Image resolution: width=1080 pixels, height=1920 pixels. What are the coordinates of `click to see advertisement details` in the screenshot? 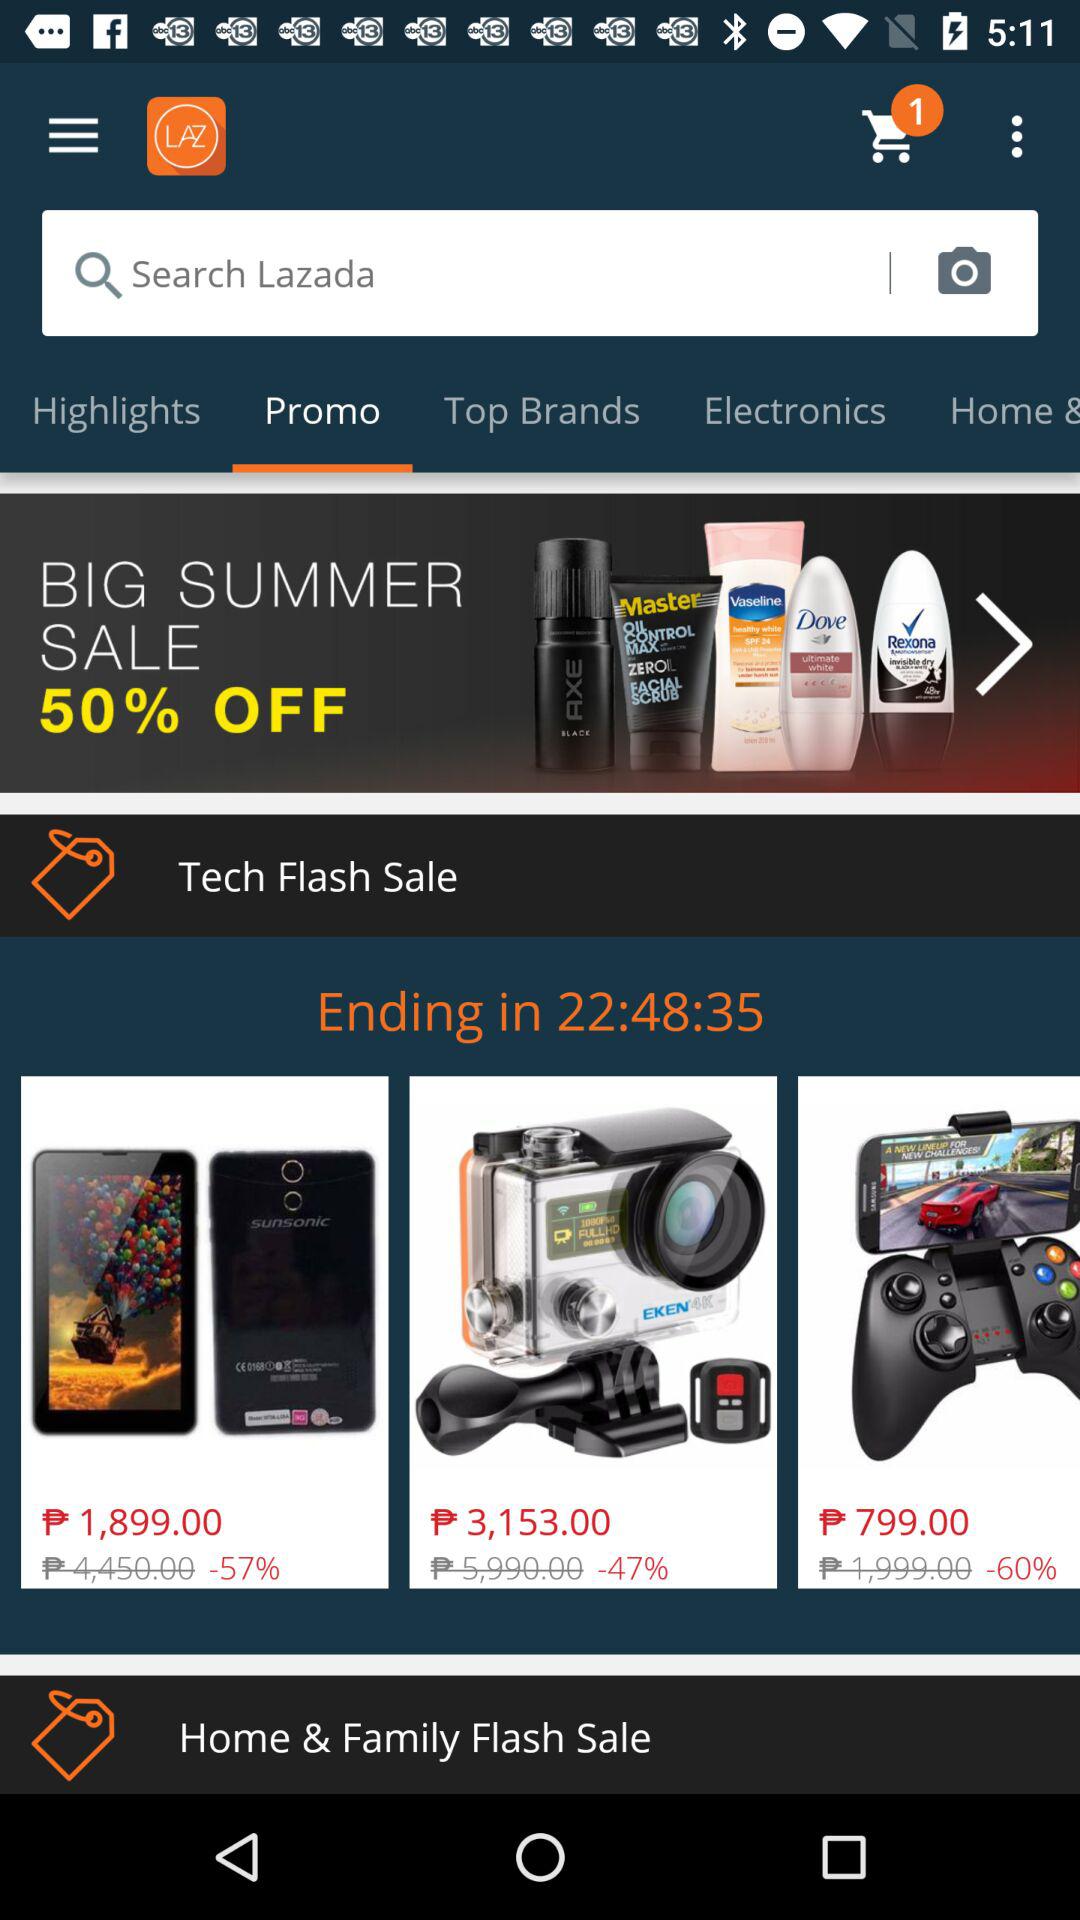 It's located at (540, 642).